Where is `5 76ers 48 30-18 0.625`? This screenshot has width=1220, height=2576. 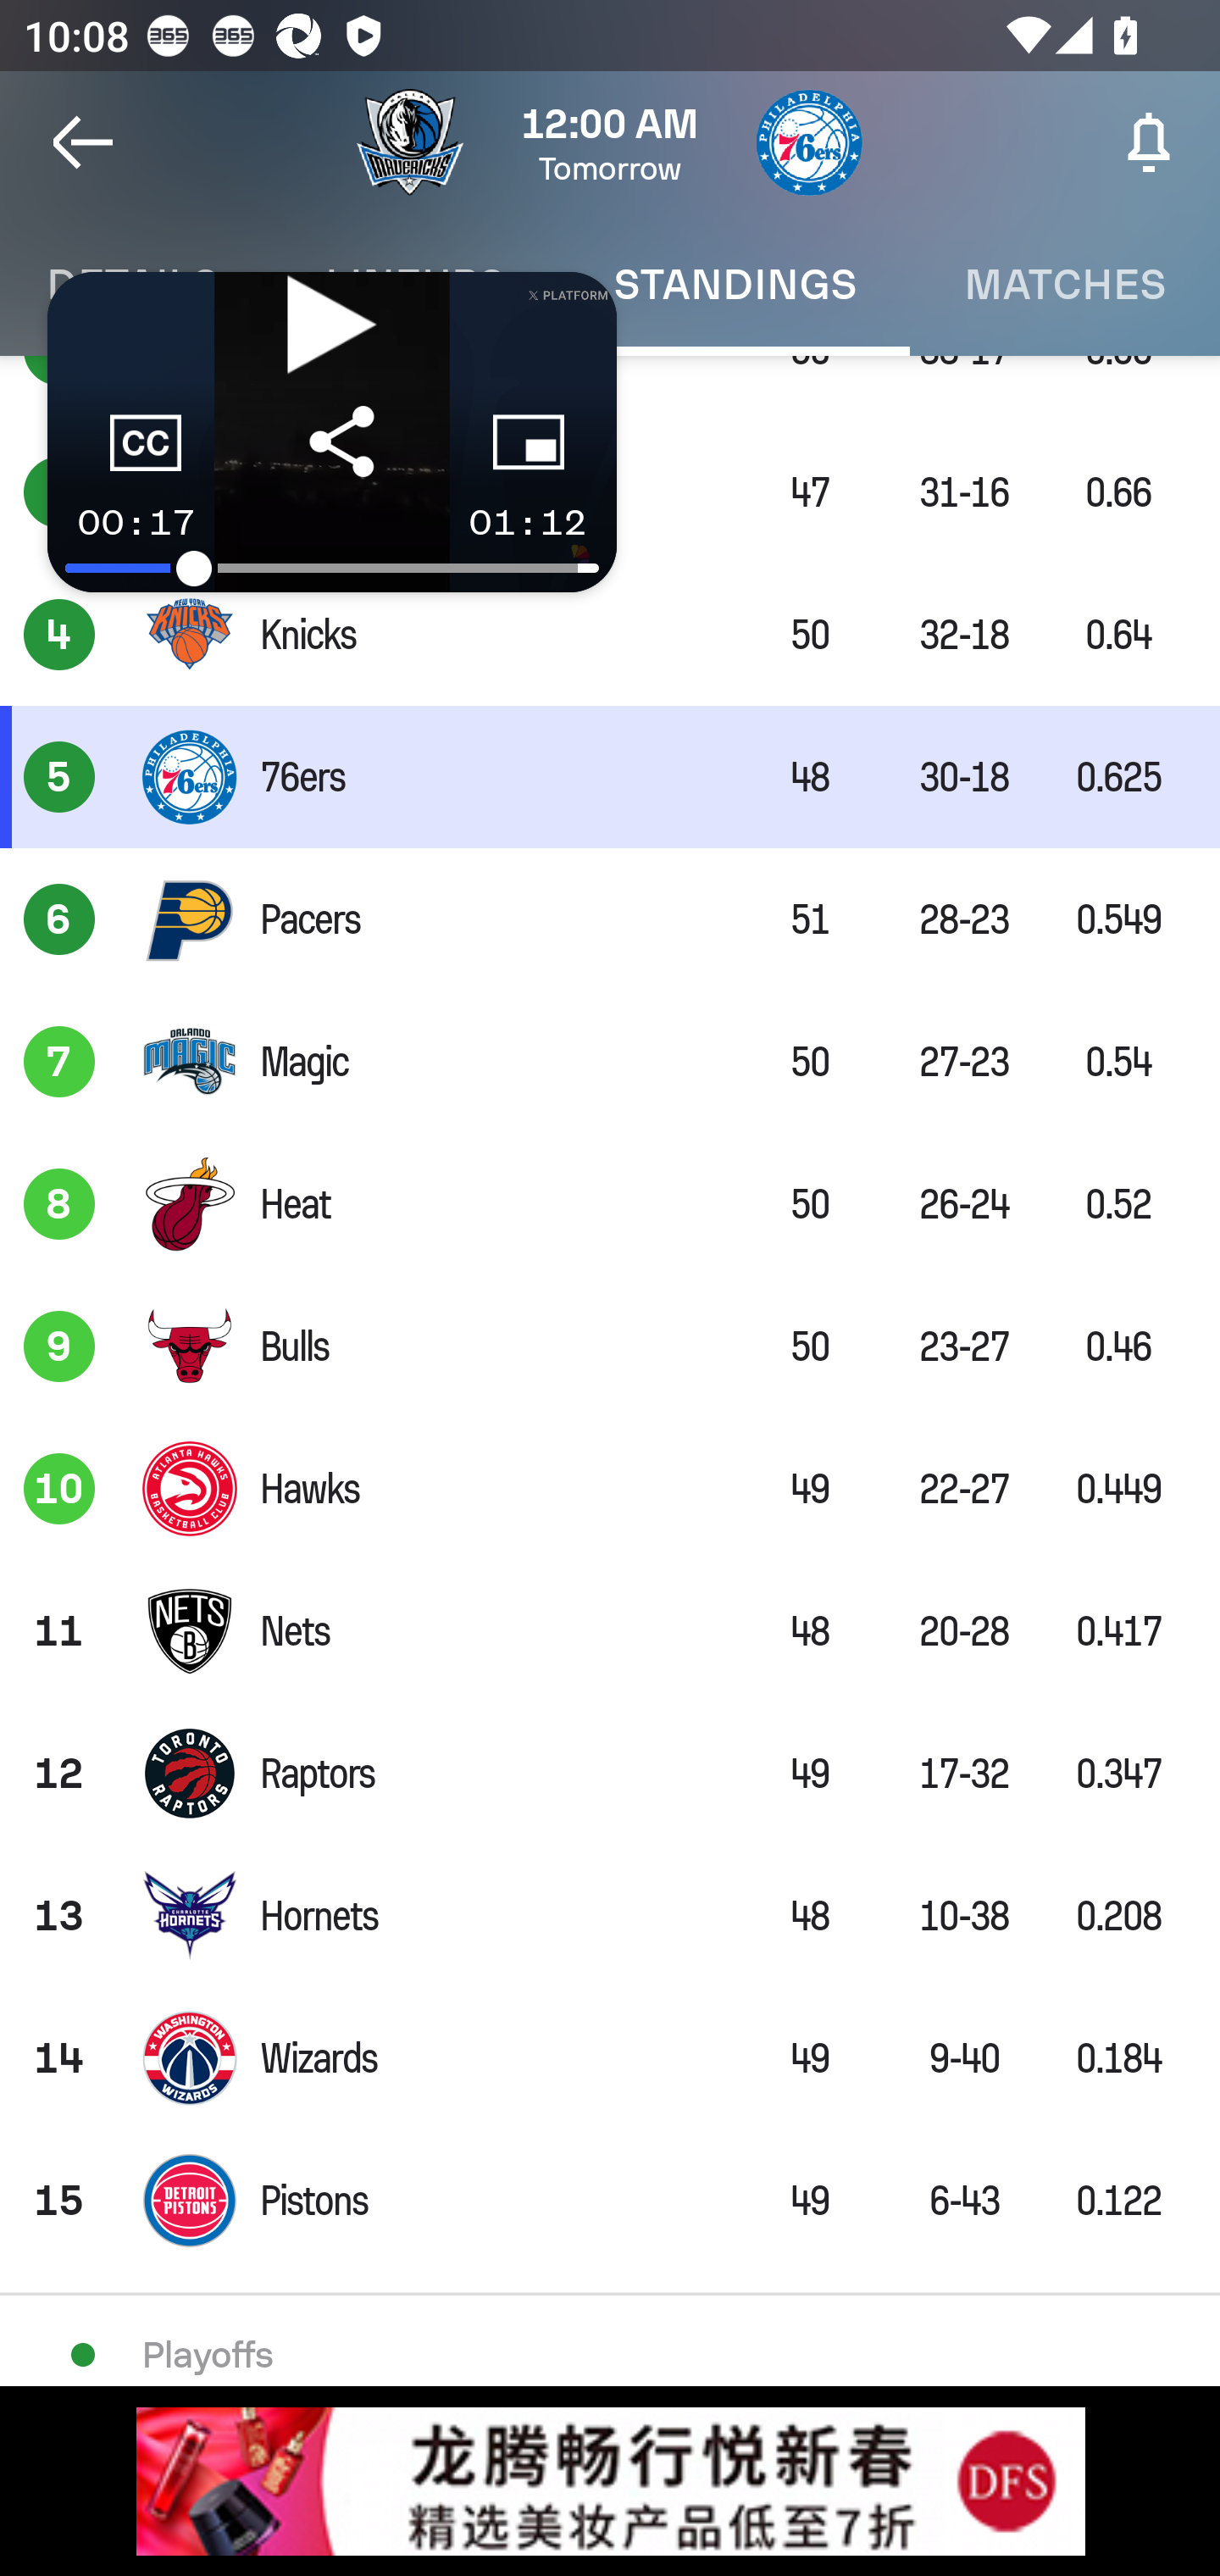
5 76ers 48 30-18 0.625 is located at coordinates (610, 776).